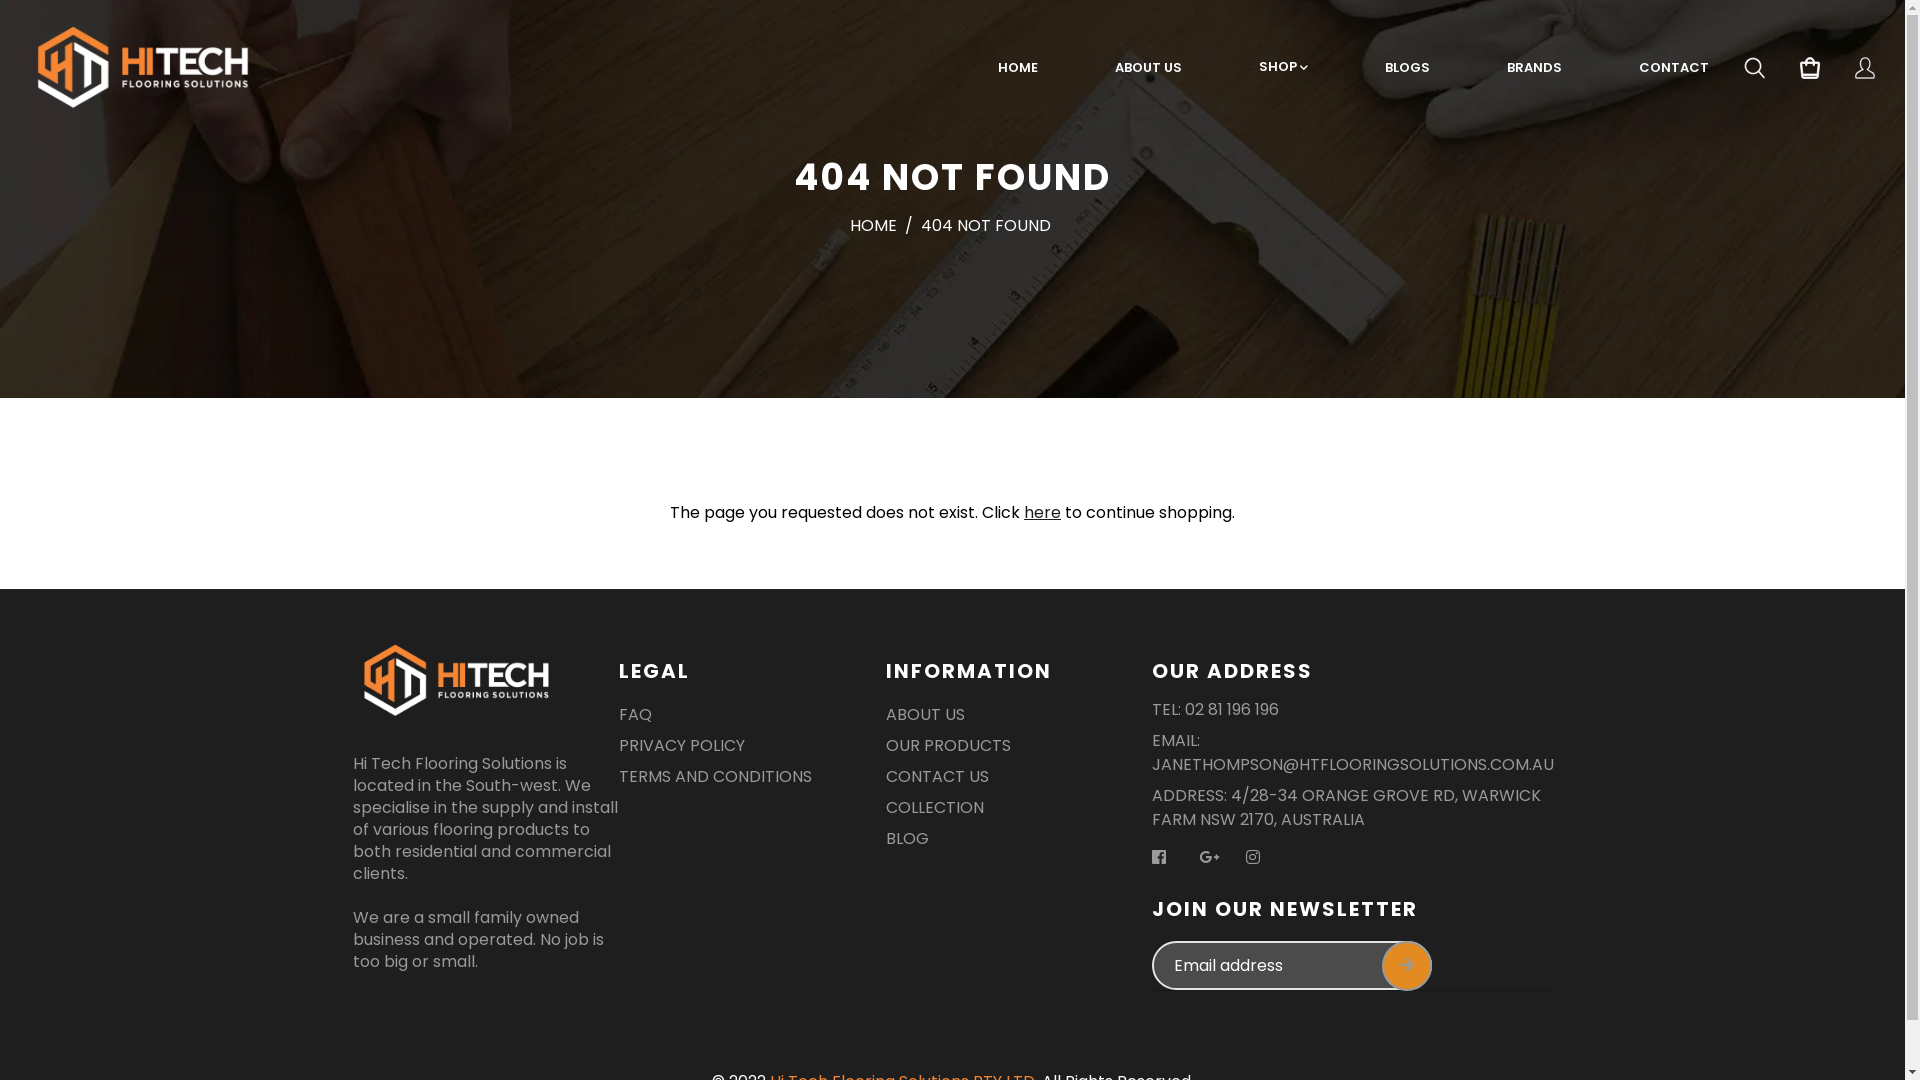 This screenshot has width=1920, height=1080. Describe the element at coordinates (1284, 67) in the screenshot. I see `SHOP` at that location.